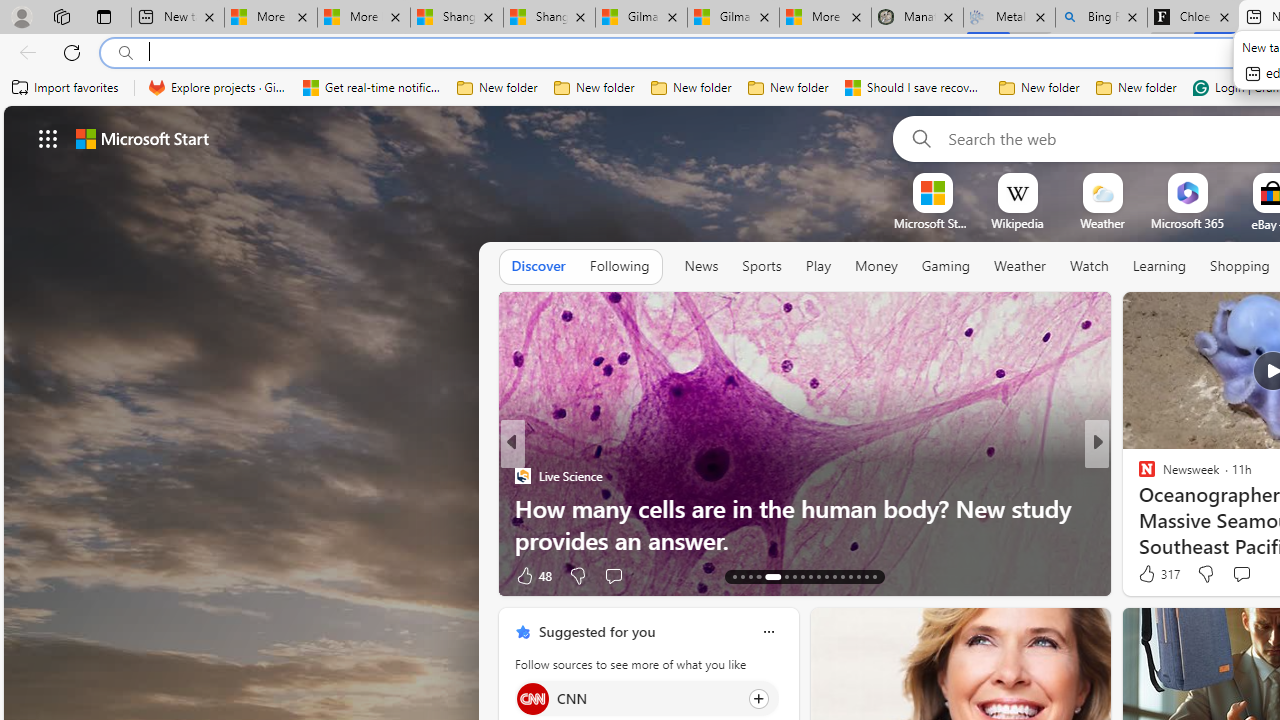  What do you see at coordinates (701, 266) in the screenshot?
I see `News` at bounding box center [701, 266].